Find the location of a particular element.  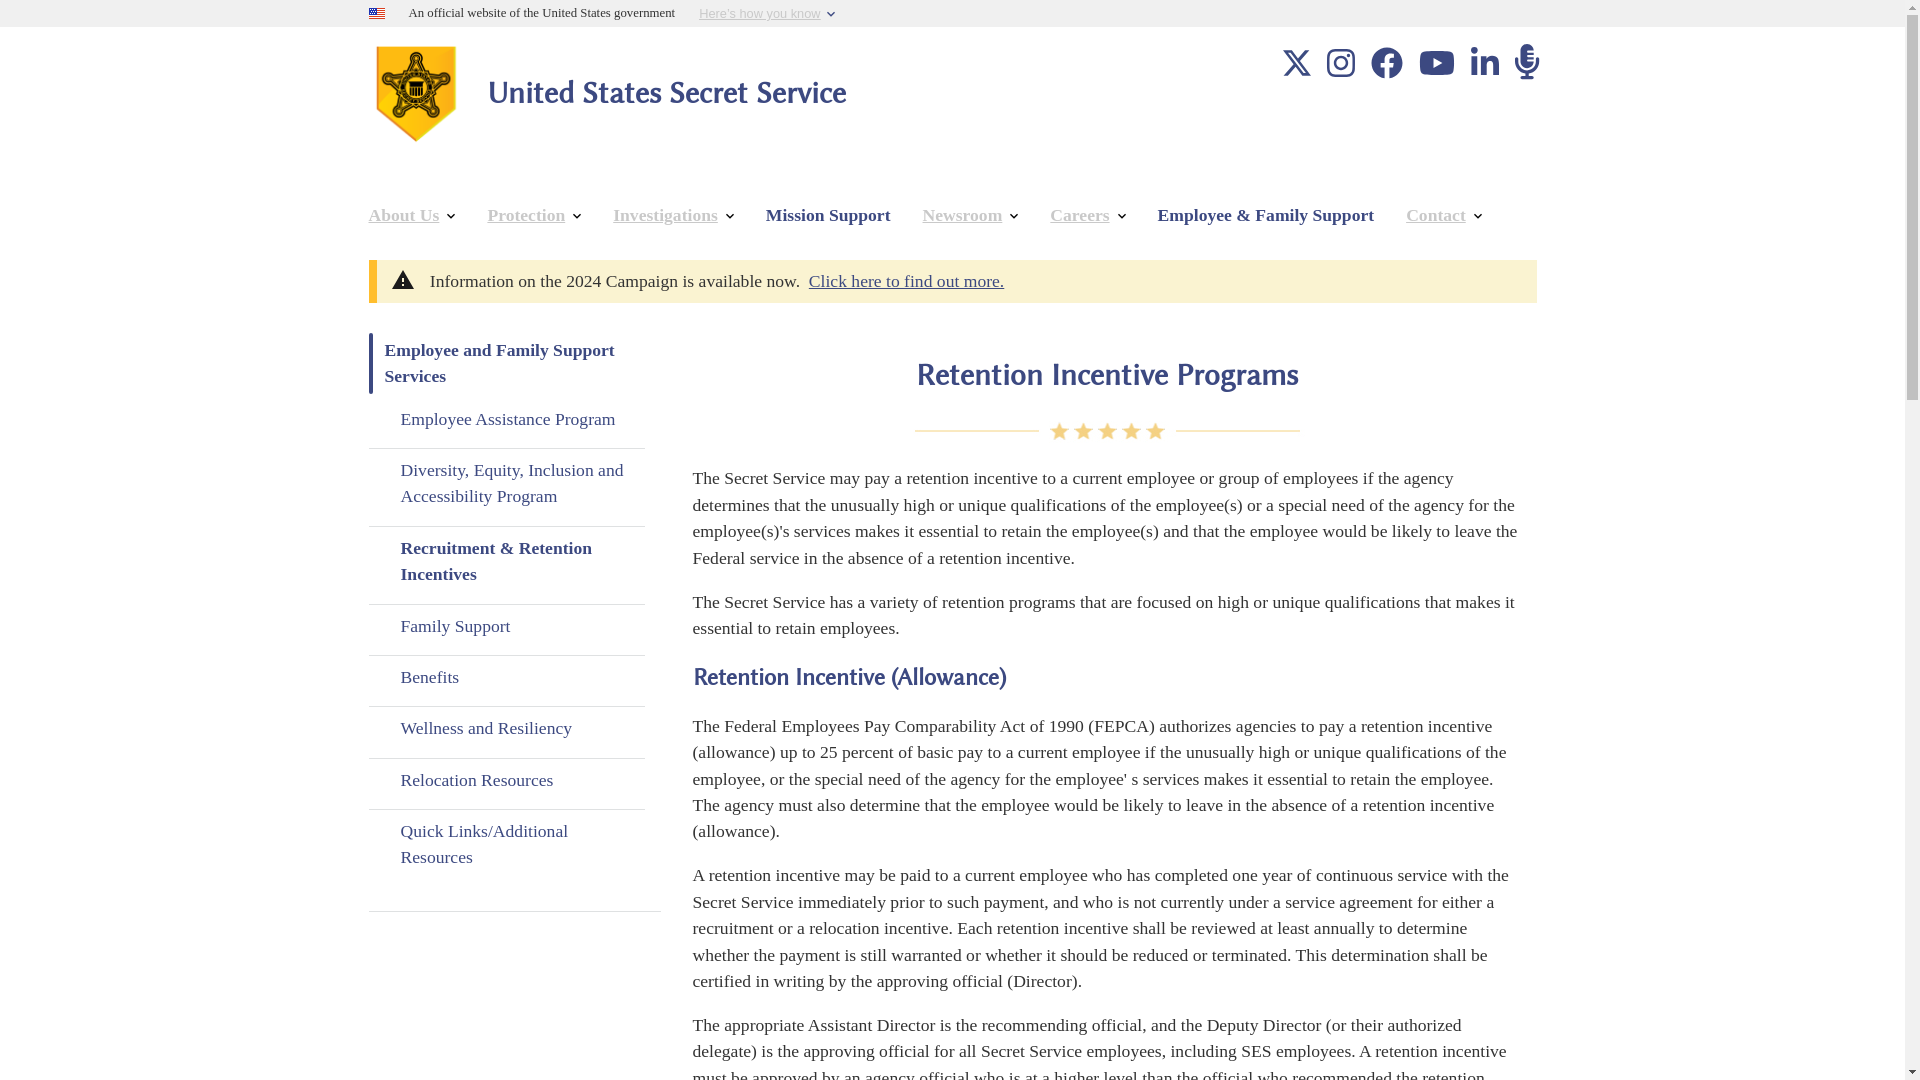

 Go to United States Secret Service home page is located at coordinates (655, 92).